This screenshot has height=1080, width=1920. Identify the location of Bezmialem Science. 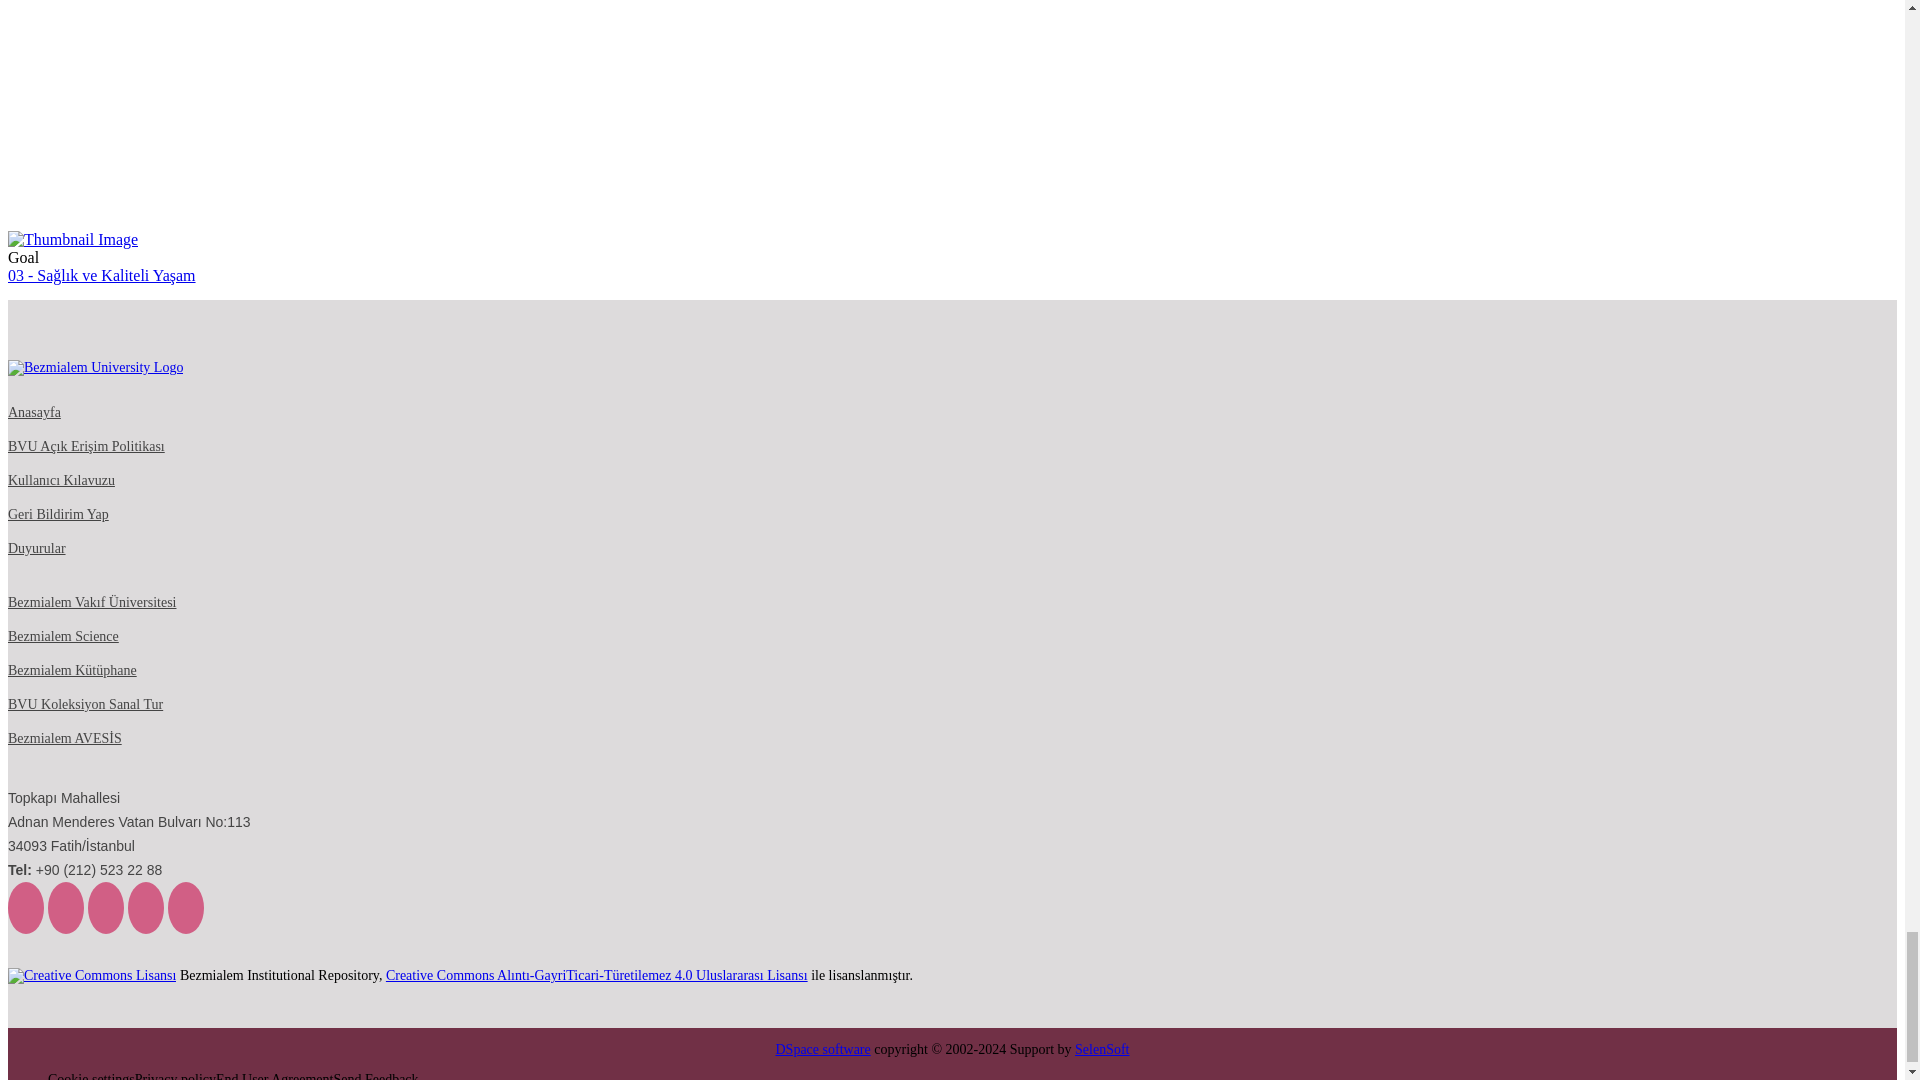
(63, 636).